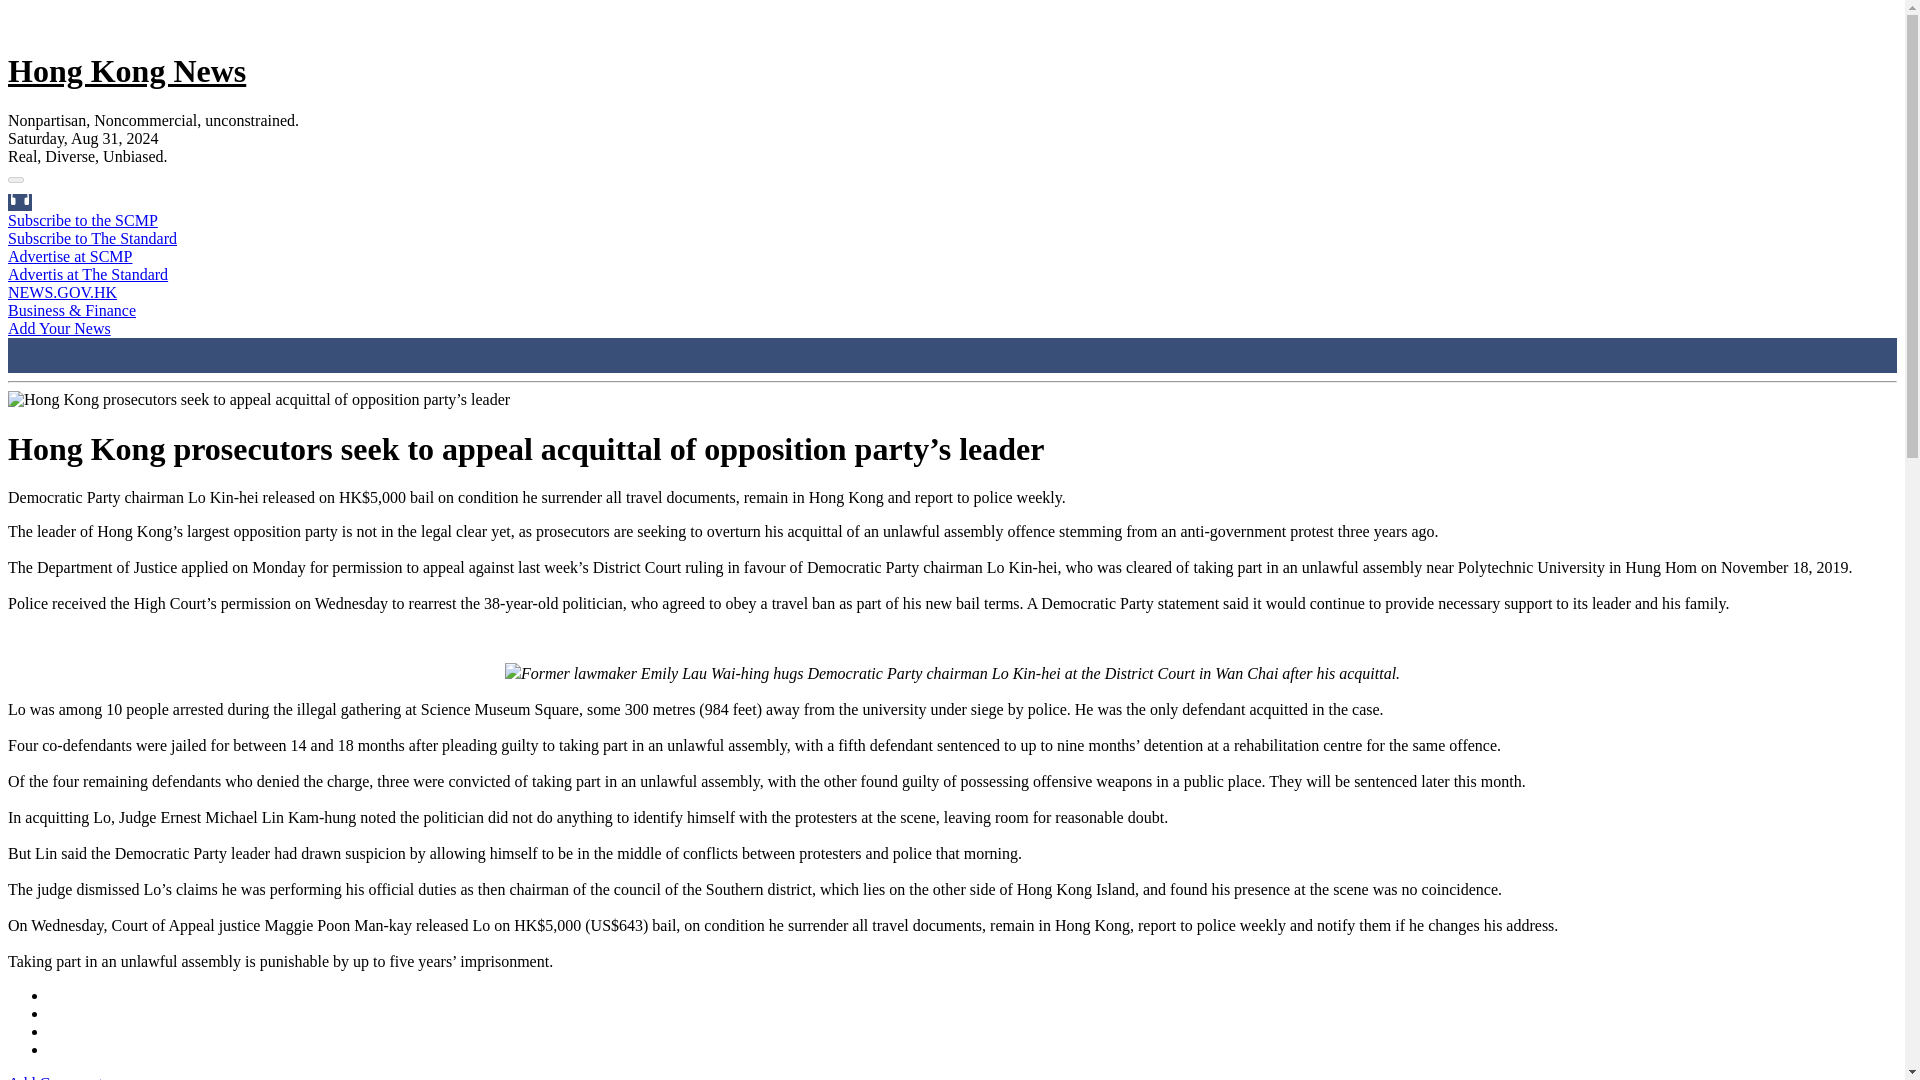 Image resolution: width=1920 pixels, height=1080 pixels. What do you see at coordinates (55, 1077) in the screenshot?
I see `Add Comment` at bounding box center [55, 1077].